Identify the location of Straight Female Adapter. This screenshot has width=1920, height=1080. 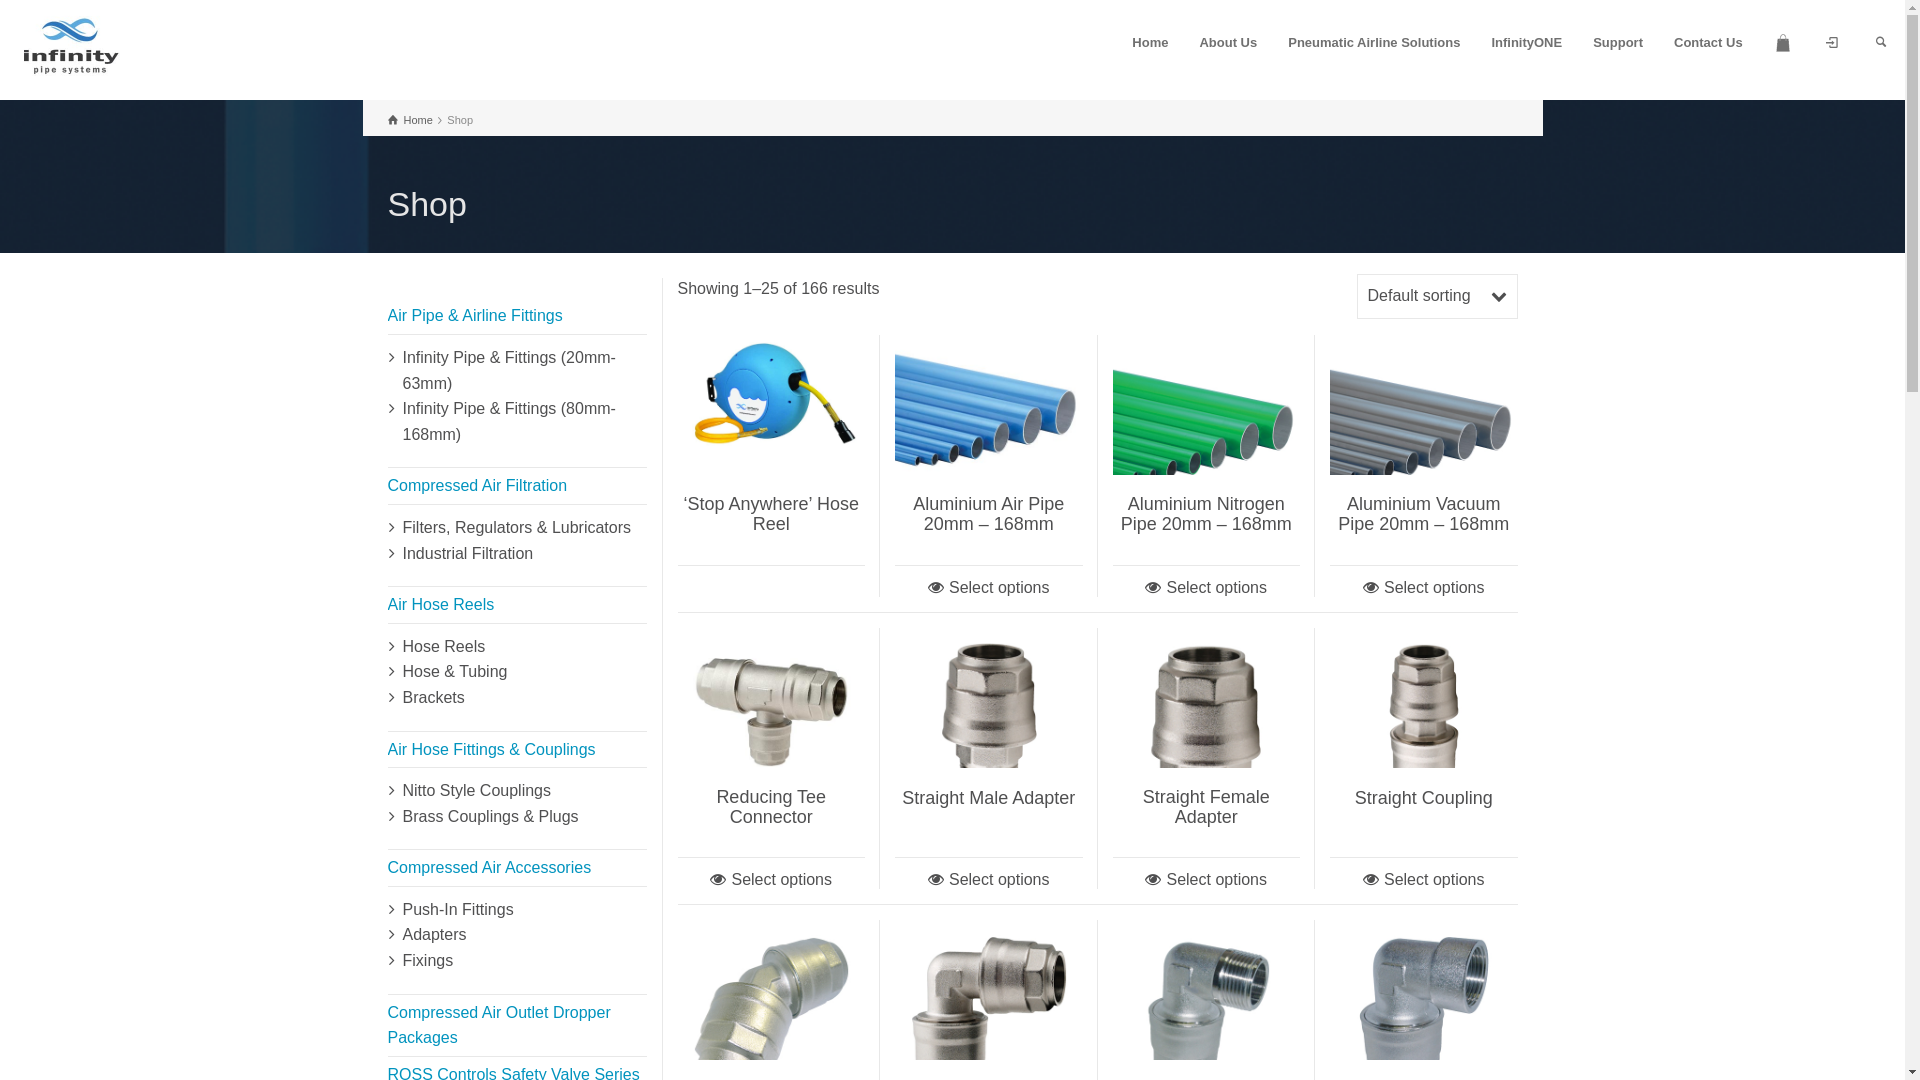
(1206, 807).